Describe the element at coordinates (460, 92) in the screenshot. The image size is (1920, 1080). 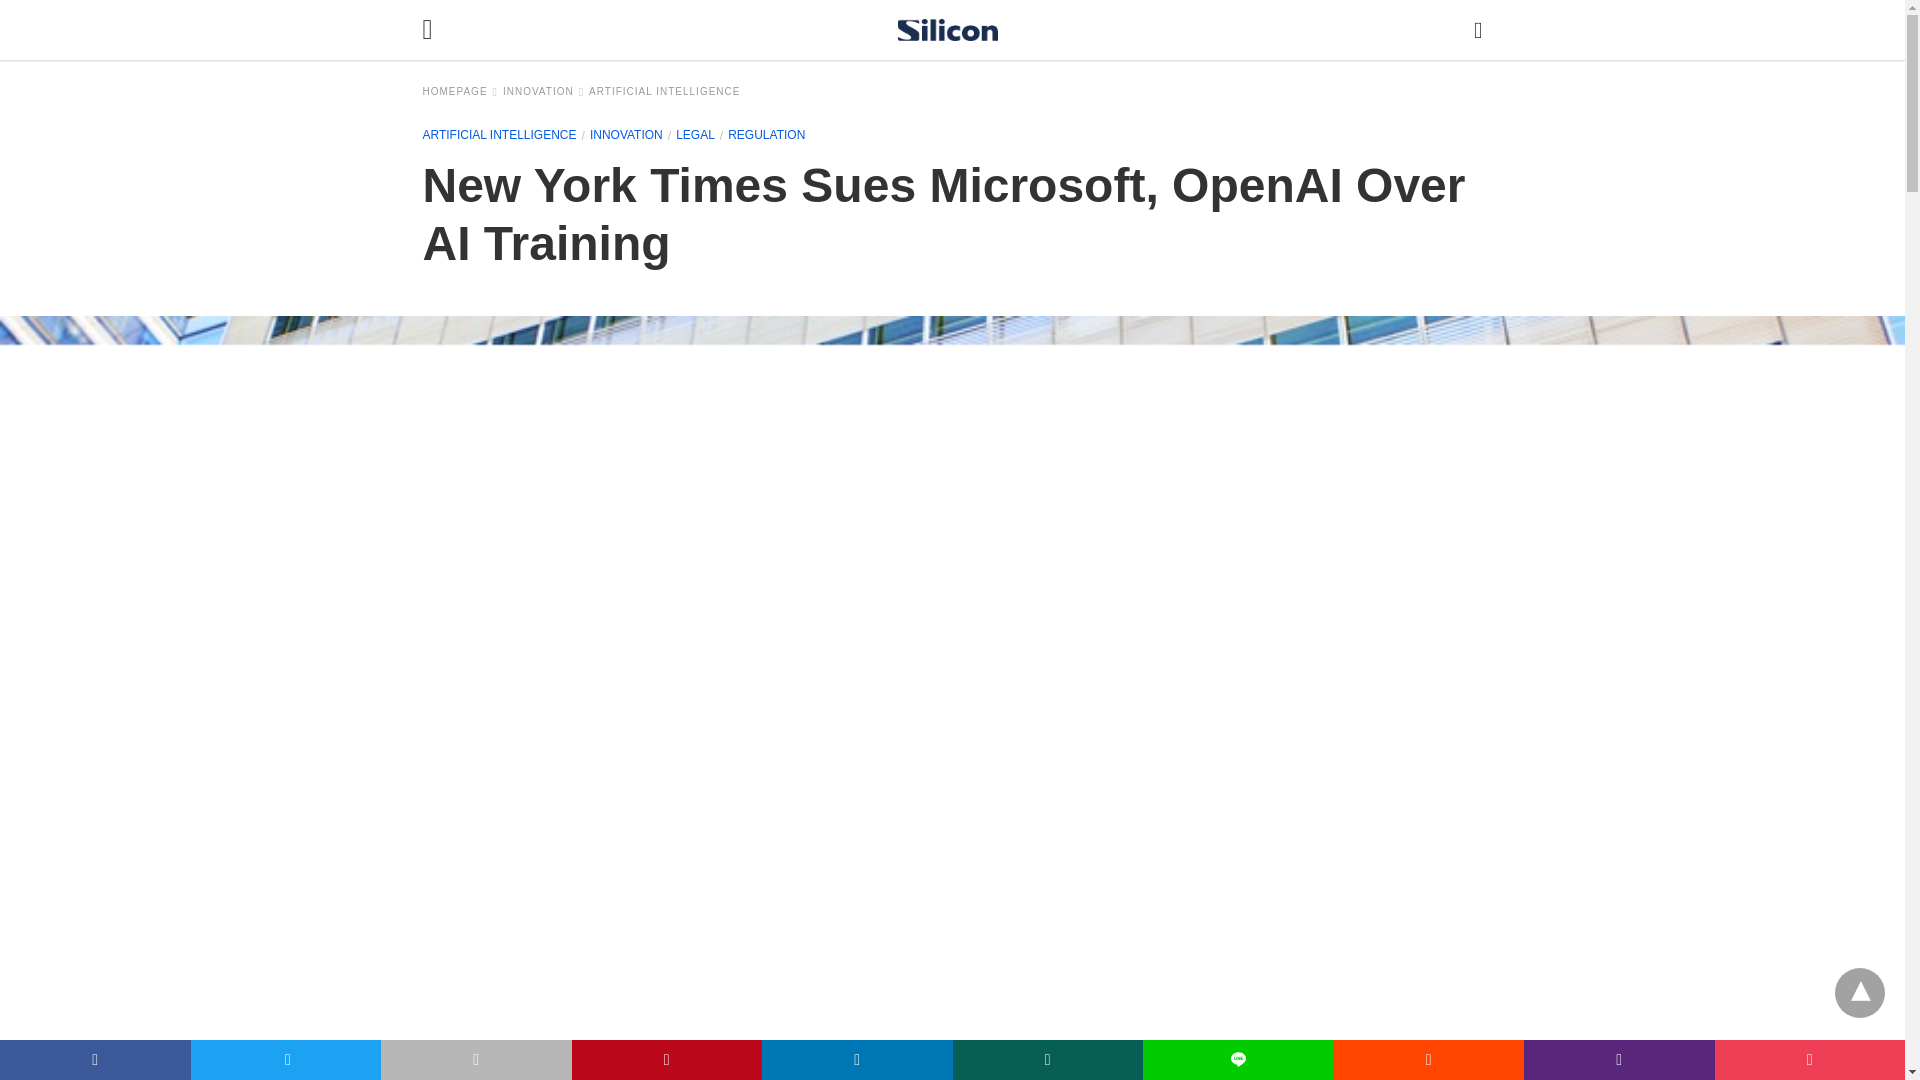
I see `HOMEPAGE` at that location.